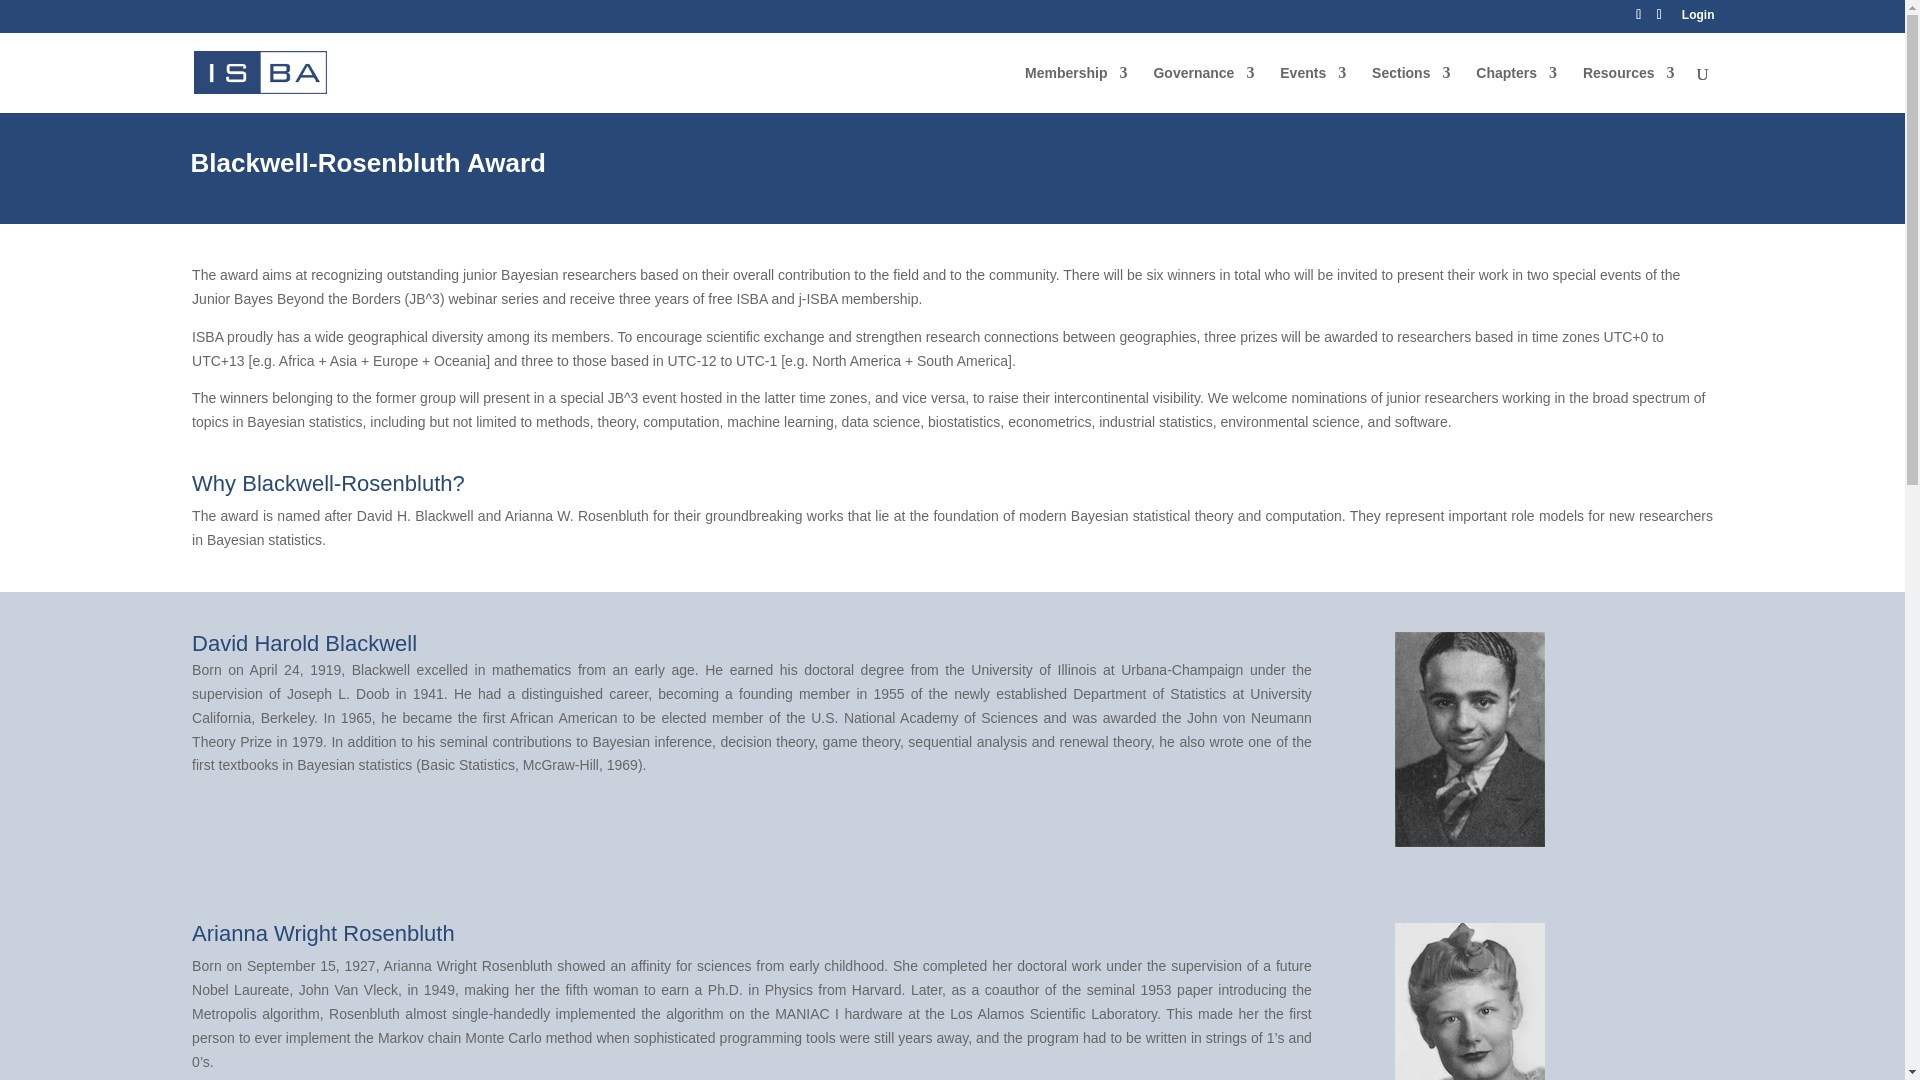 This screenshot has height=1080, width=1920. I want to click on Resources, so click(1628, 89).